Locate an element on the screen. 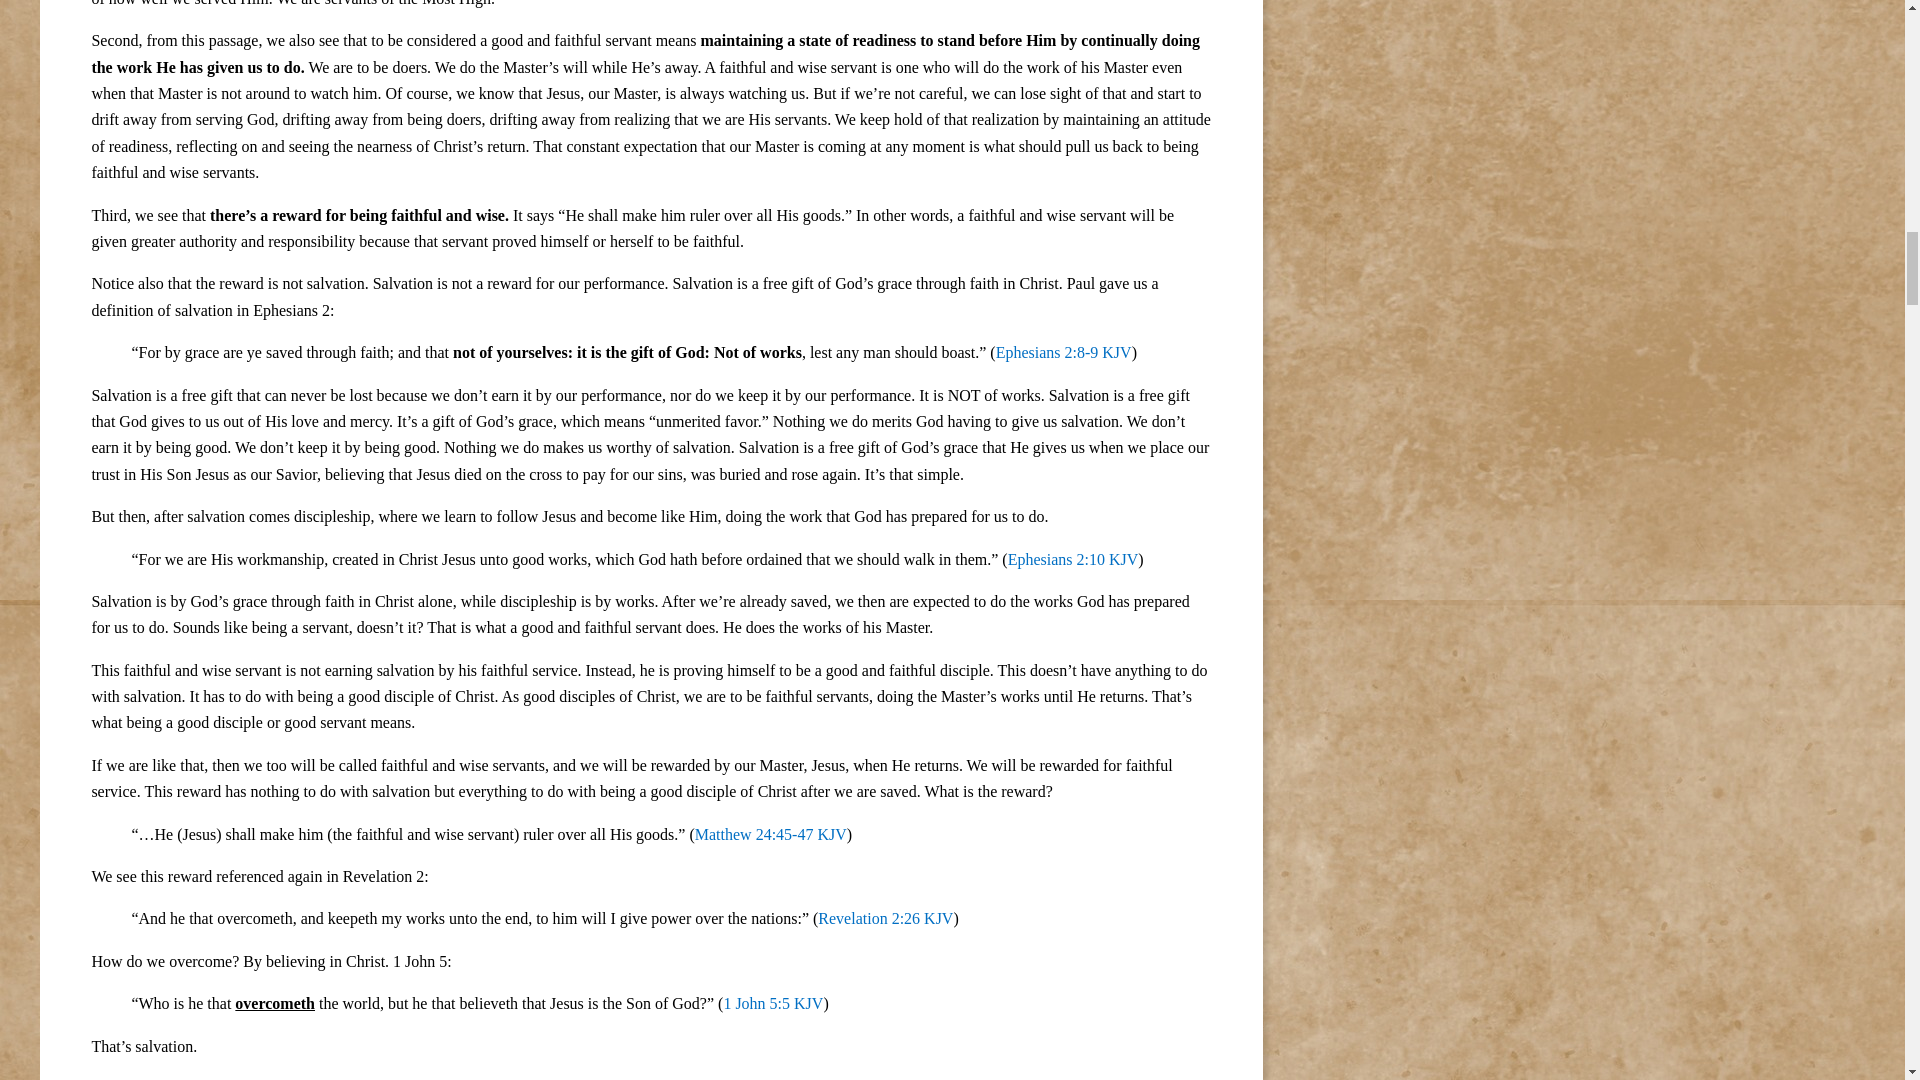 This screenshot has height=1080, width=1920. Matthew 24:45-47 KJV is located at coordinates (770, 834).